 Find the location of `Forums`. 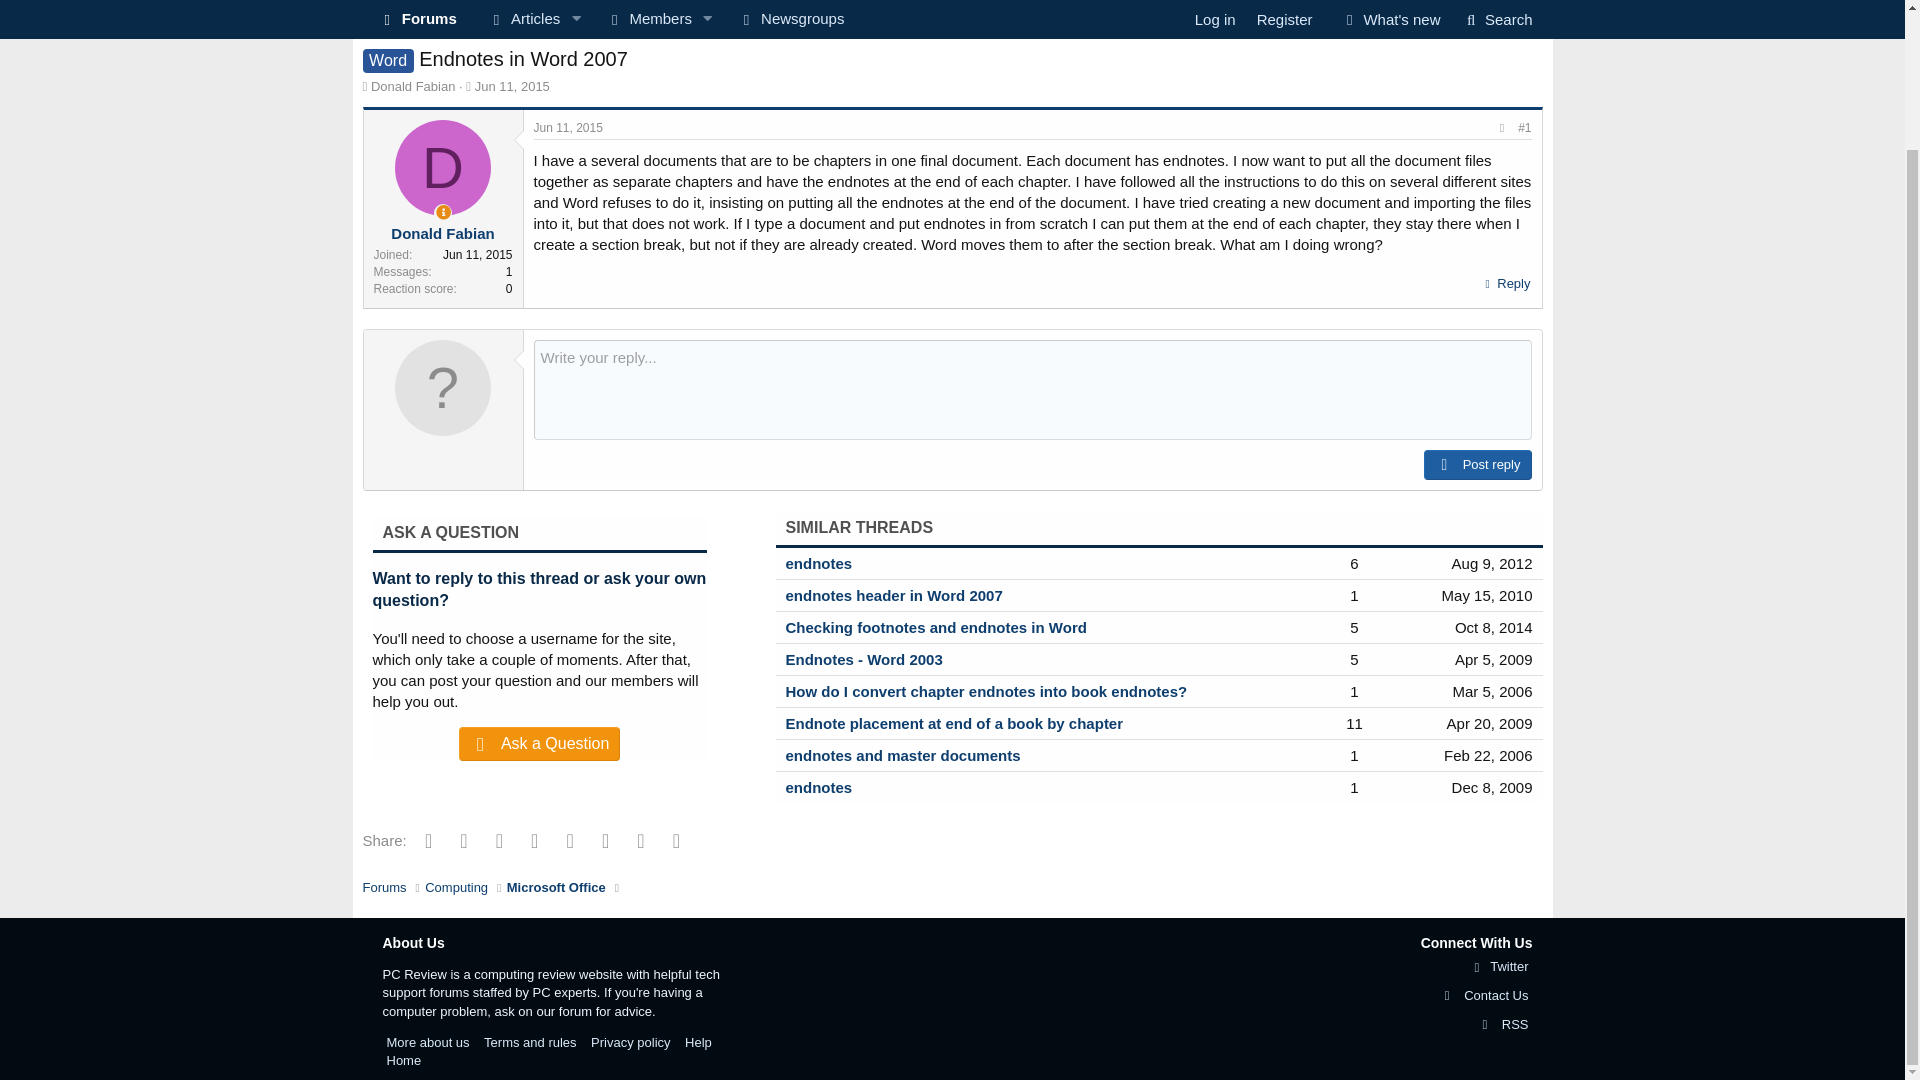

Forums is located at coordinates (610, 12).